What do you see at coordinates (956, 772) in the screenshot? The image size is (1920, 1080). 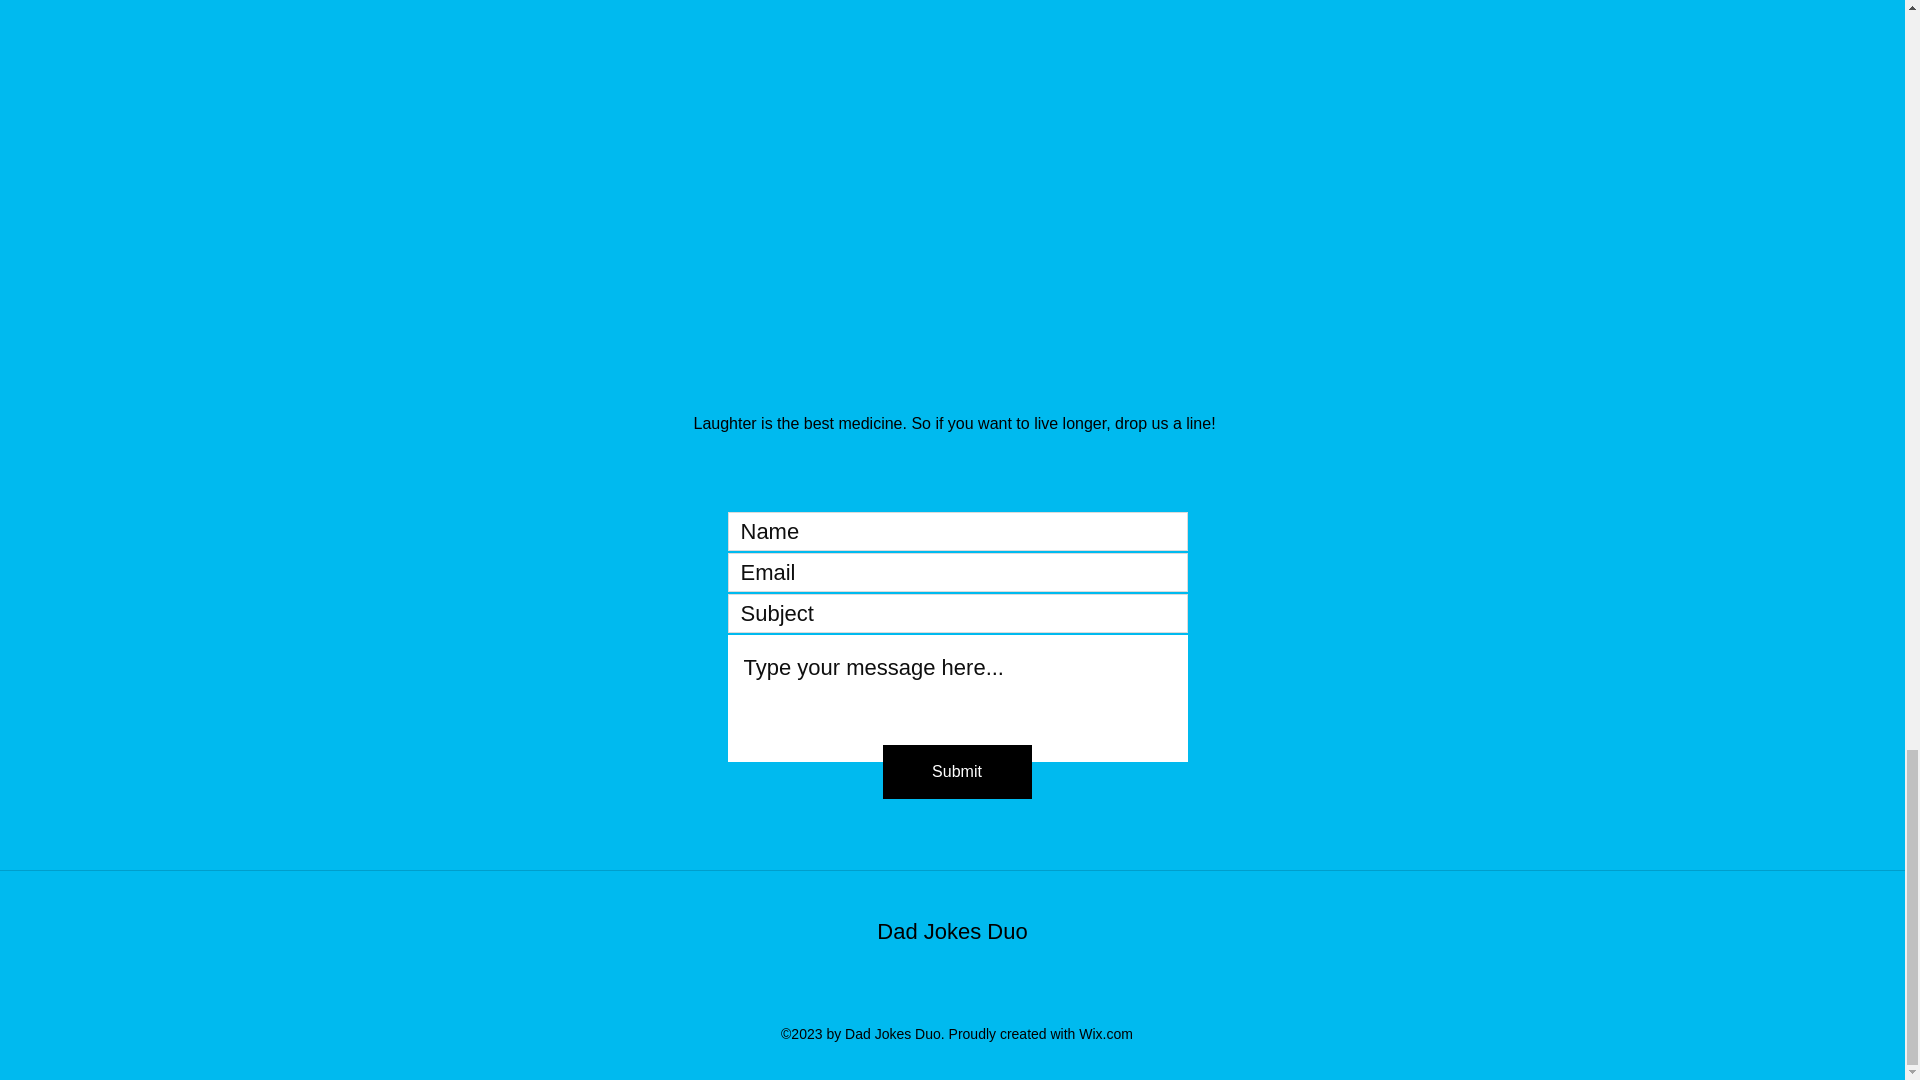 I see `Submit` at bounding box center [956, 772].